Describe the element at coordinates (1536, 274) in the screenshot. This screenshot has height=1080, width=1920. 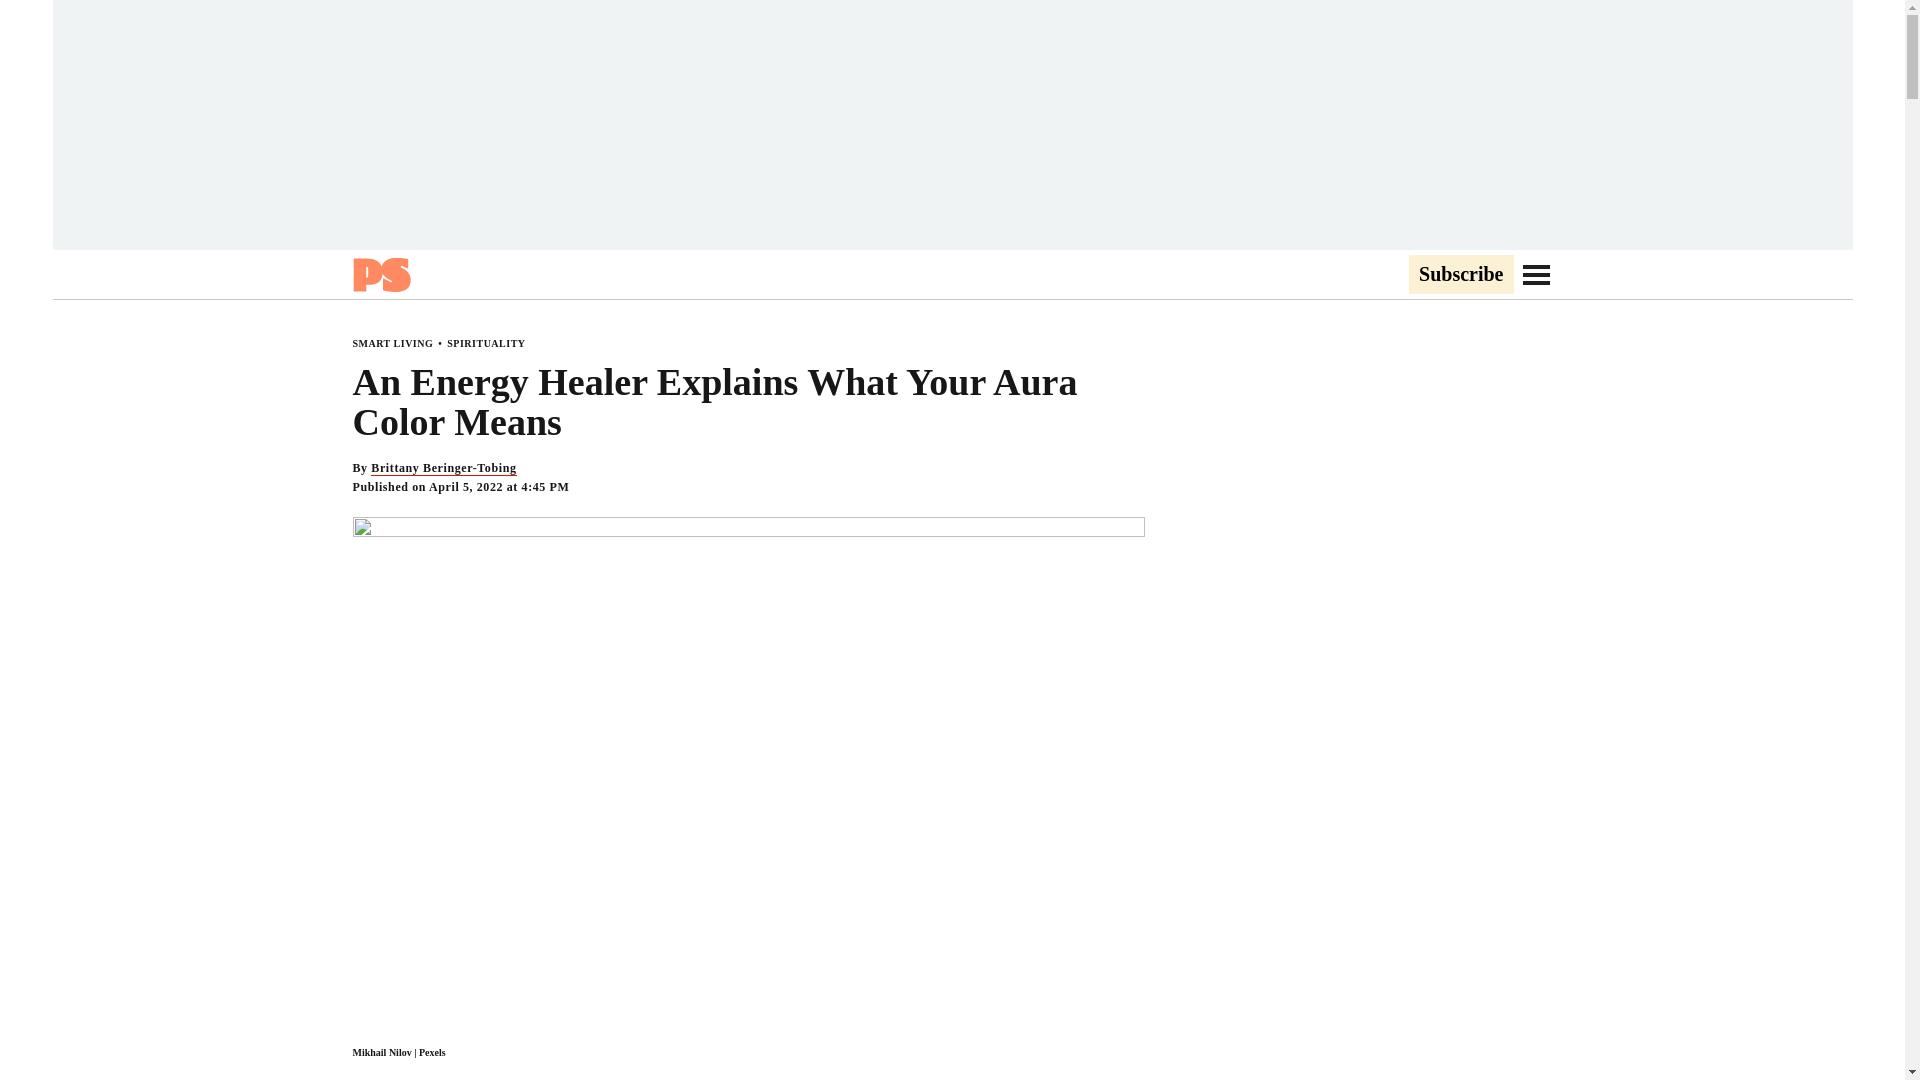
I see `Go to Navigation` at that location.